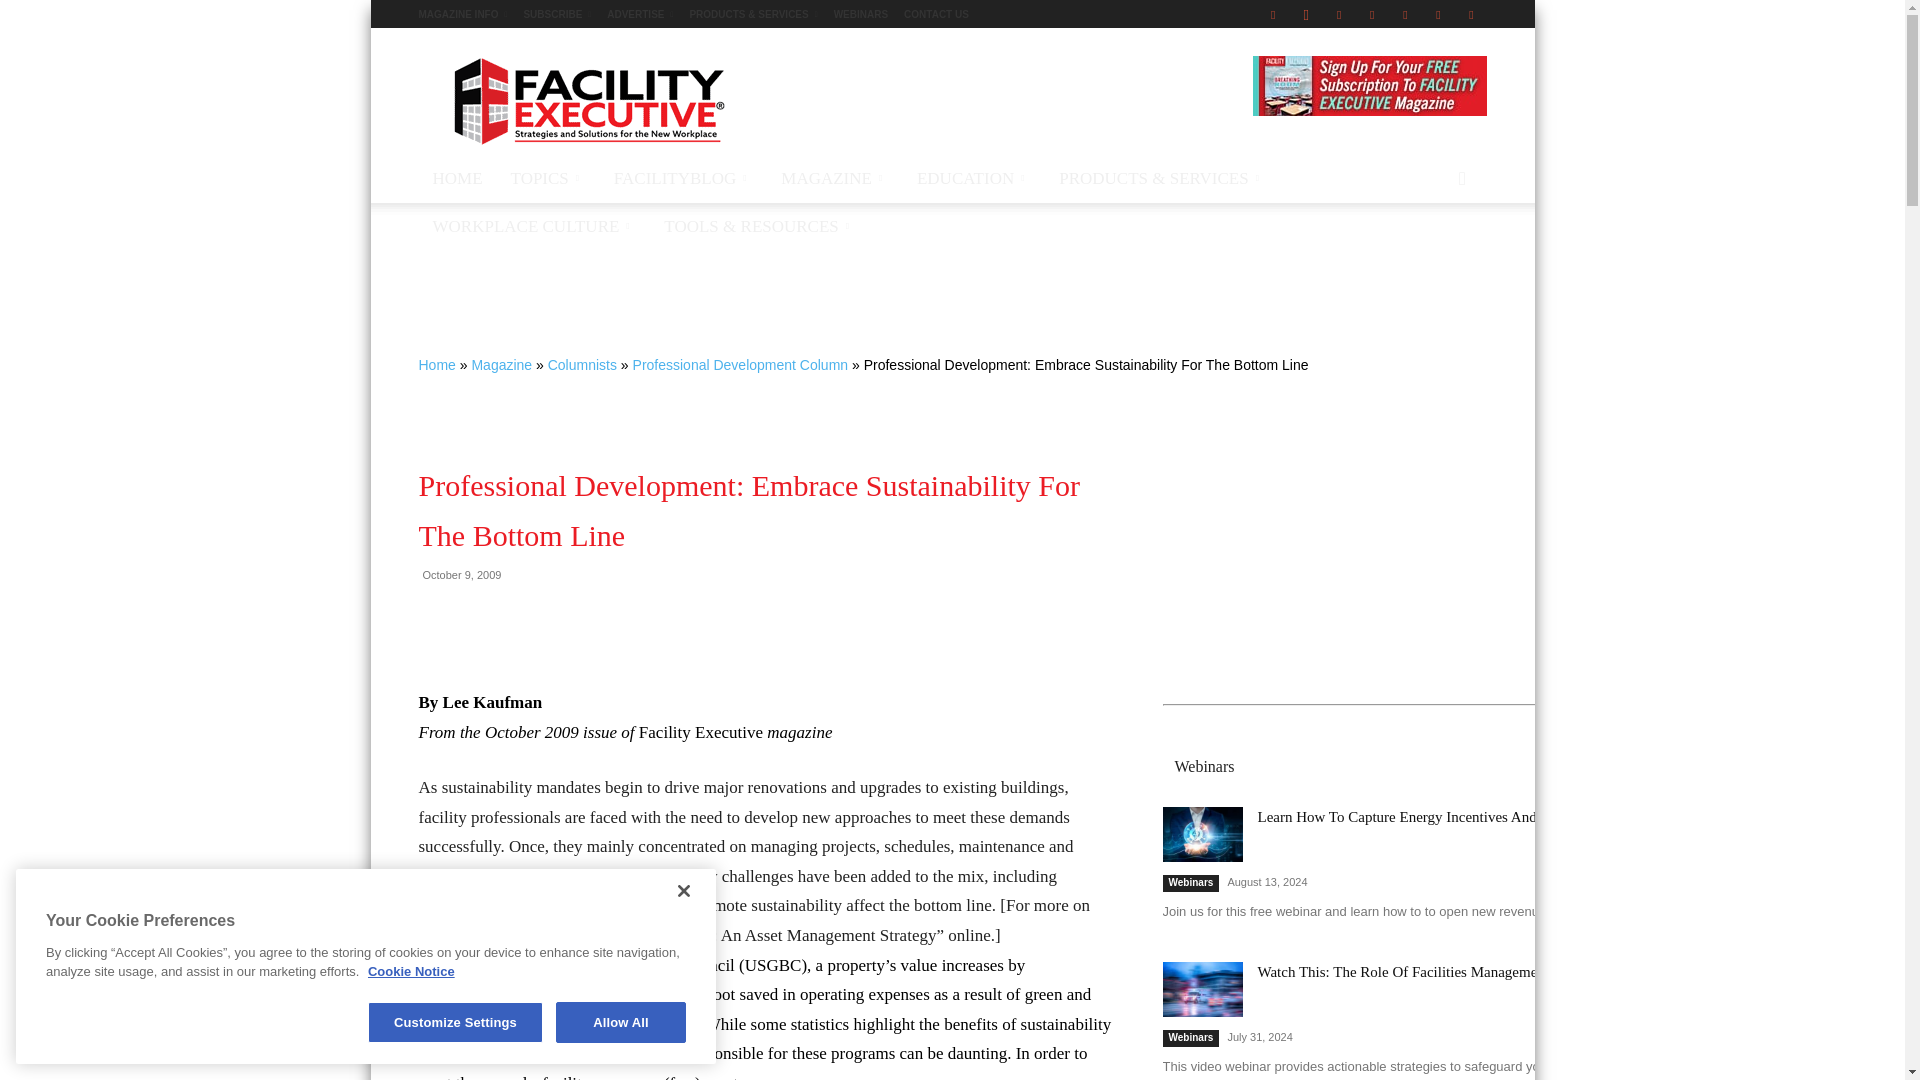 The height and width of the screenshot is (1080, 1920). What do you see at coordinates (1405, 14) in the screenshot?
I see `RSS` at bounding box center [1405, 14].